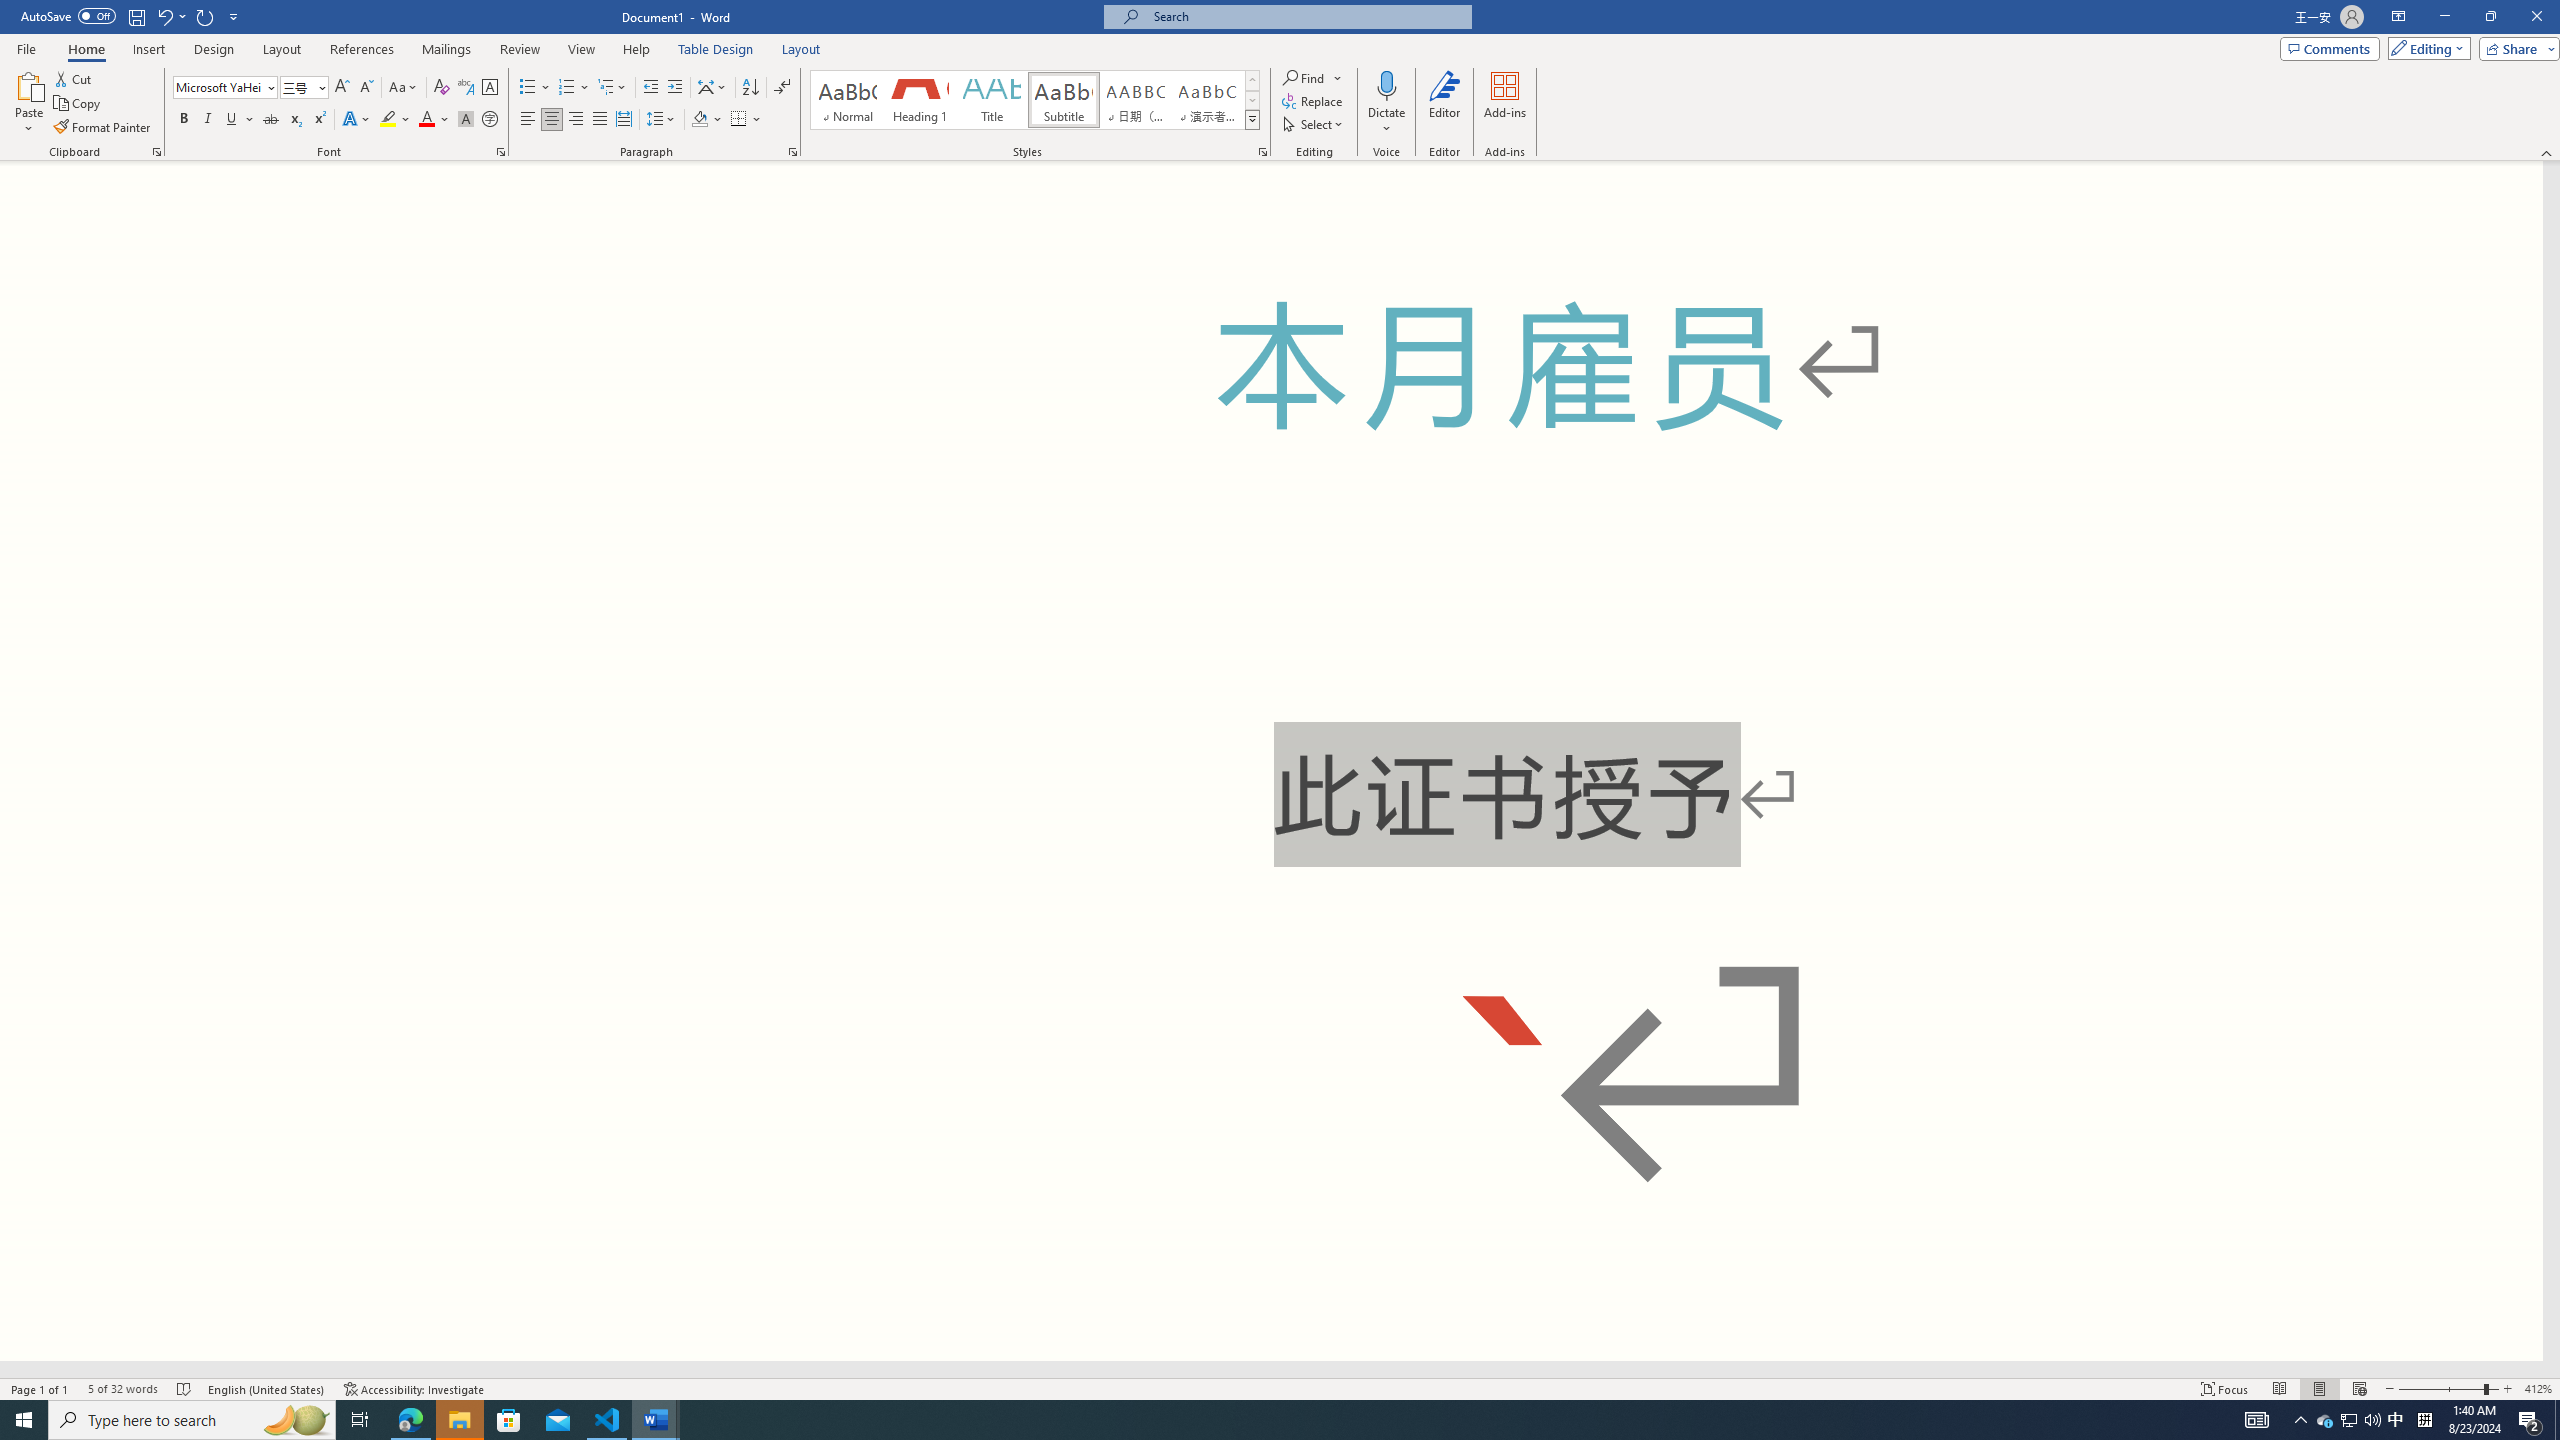 This screenshot has width=2560, height=1440. Describe the element at coordinates (446, 49) in the screenshot. I see `Mailings` at that location.